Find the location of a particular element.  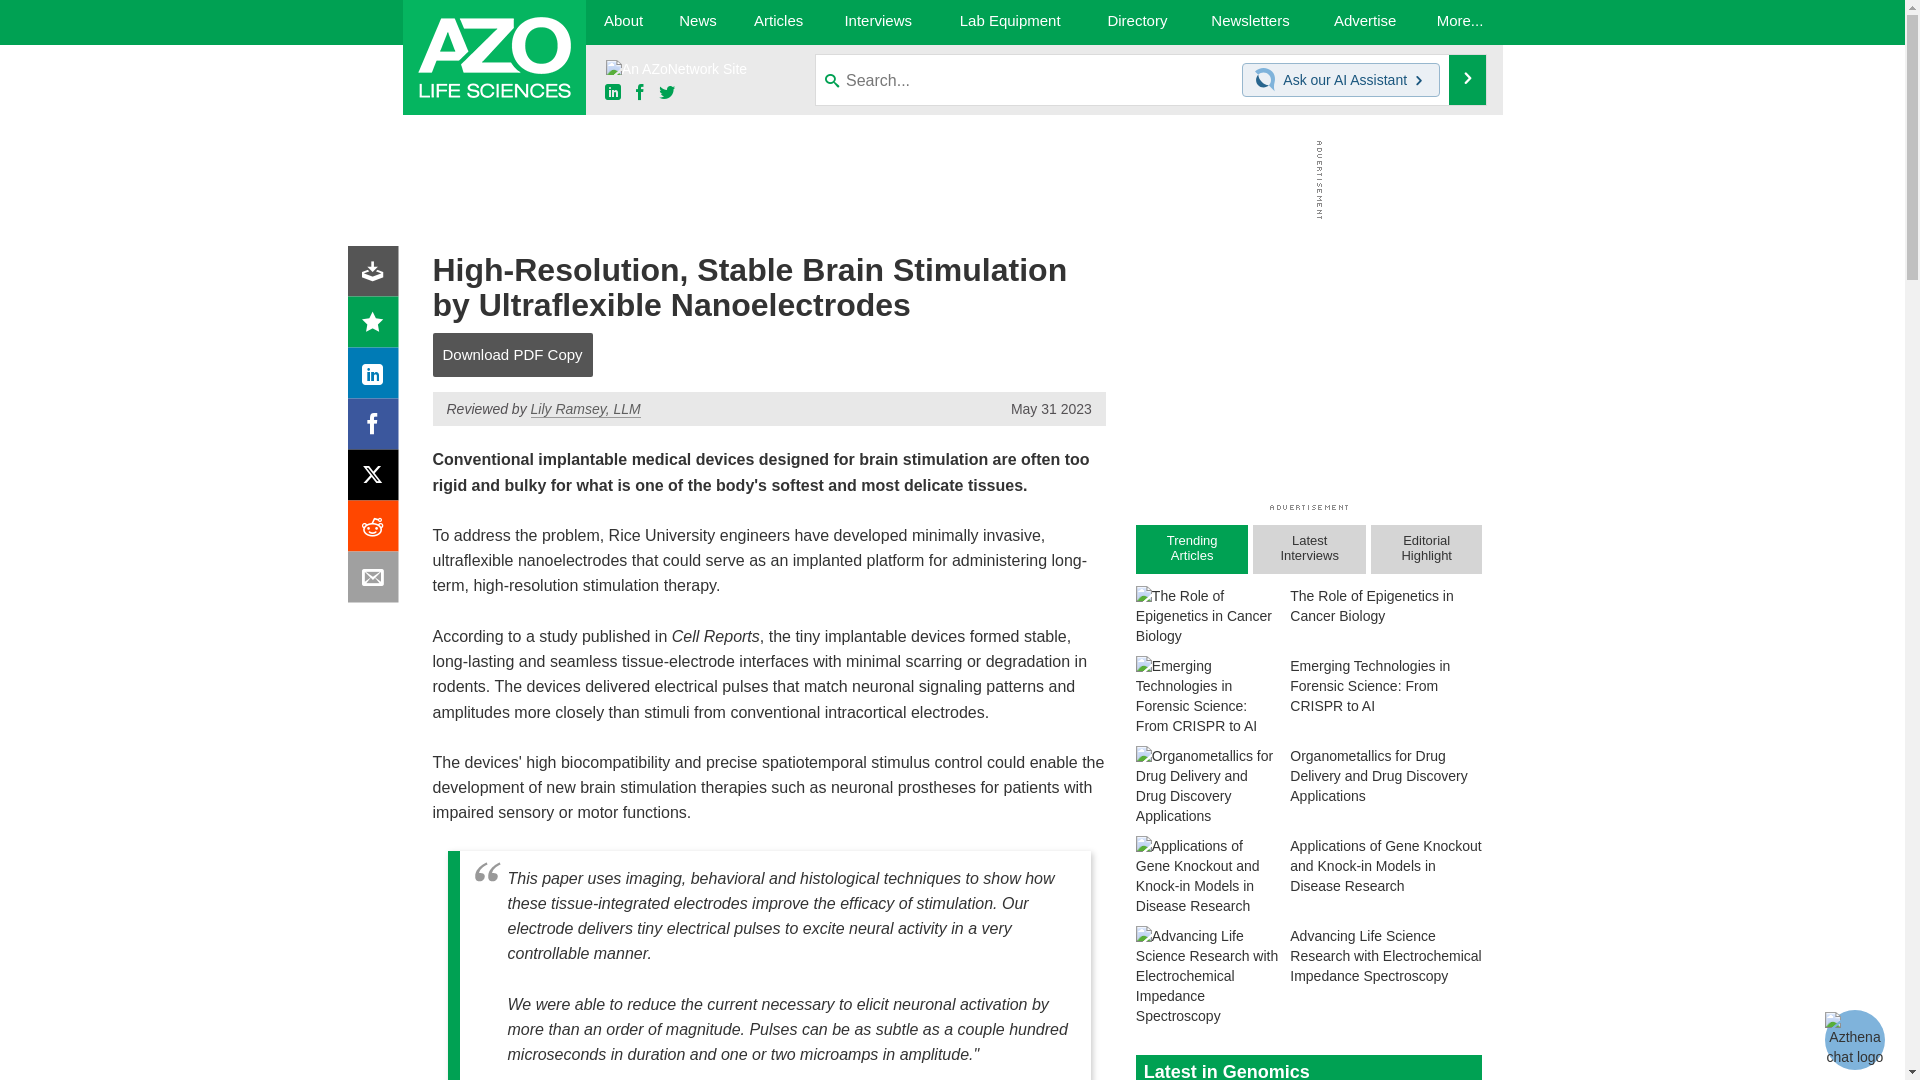

Facebook is located at coordinates (377, 428).